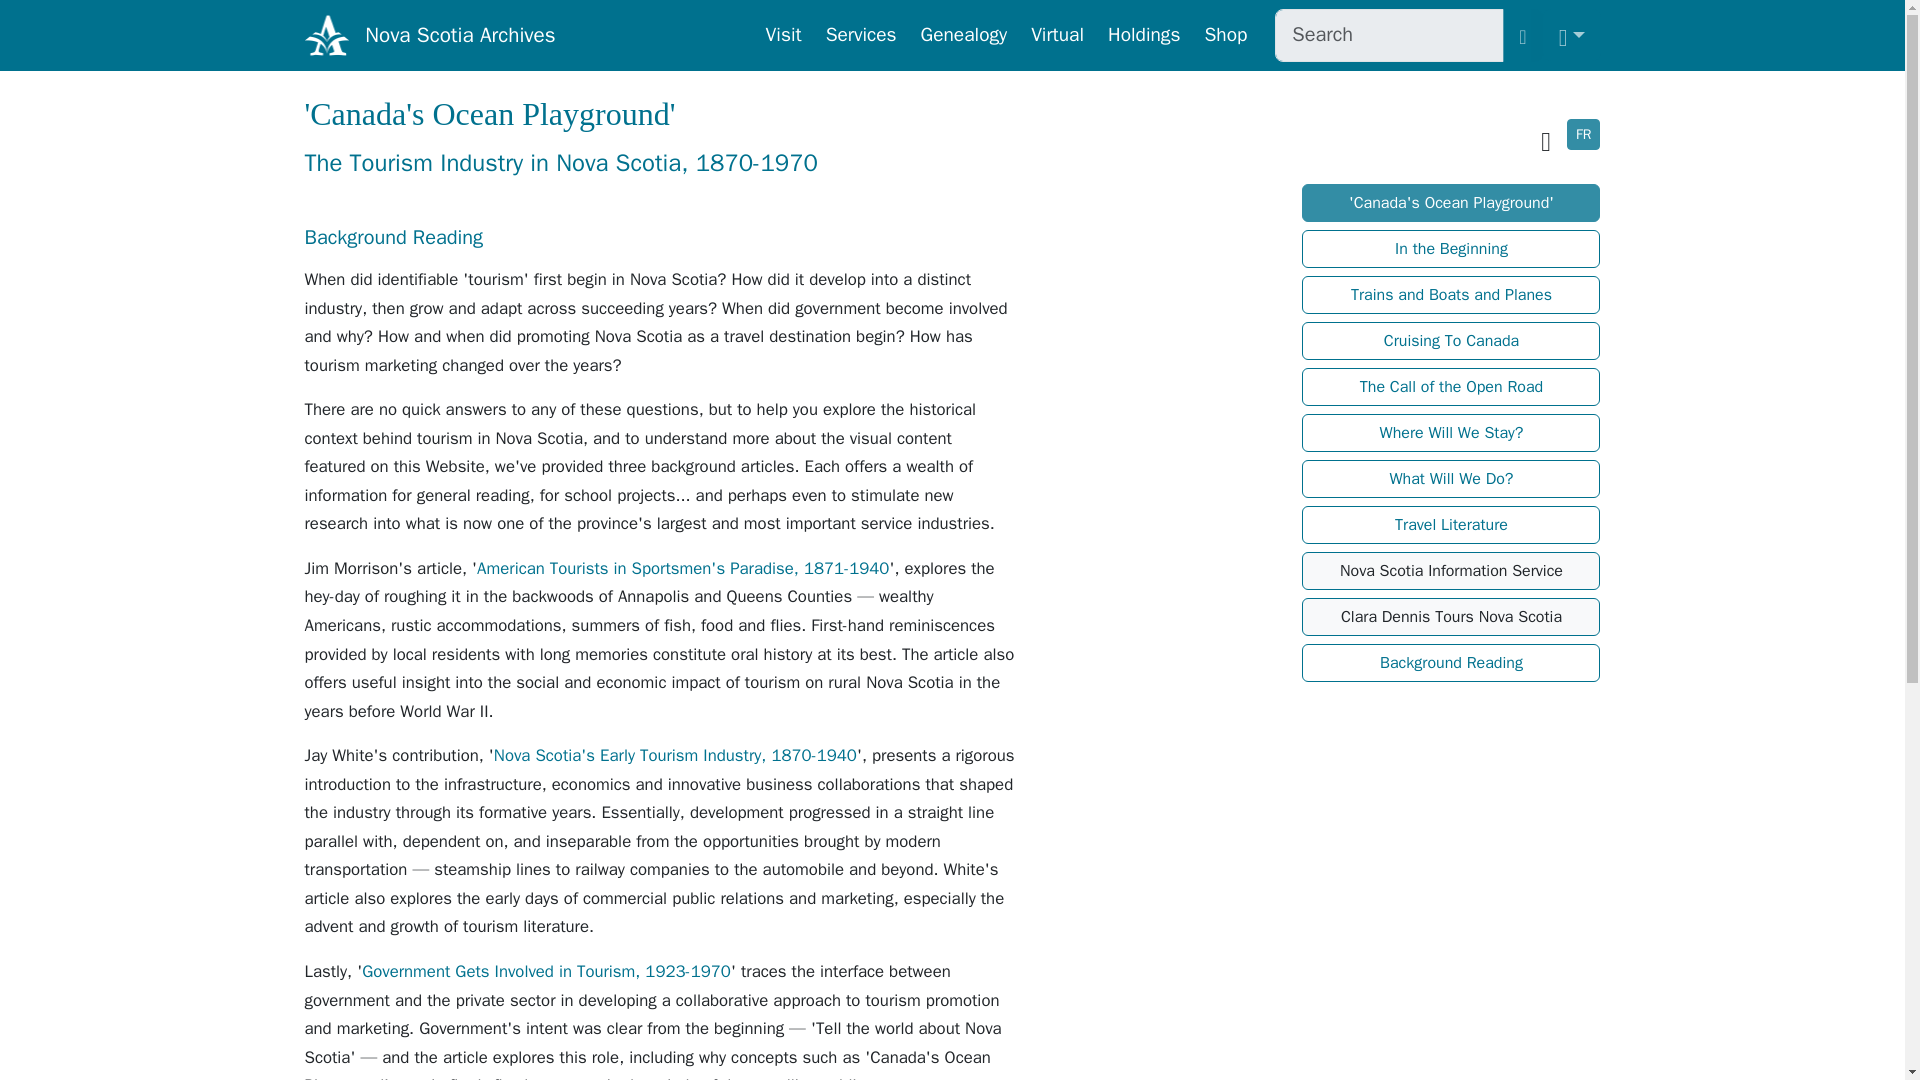 The height and width of the screenshot is (1080, 1920). Describe the element at coordinates (964, 35) in the screenshot. I see `Genealogy` at that location.